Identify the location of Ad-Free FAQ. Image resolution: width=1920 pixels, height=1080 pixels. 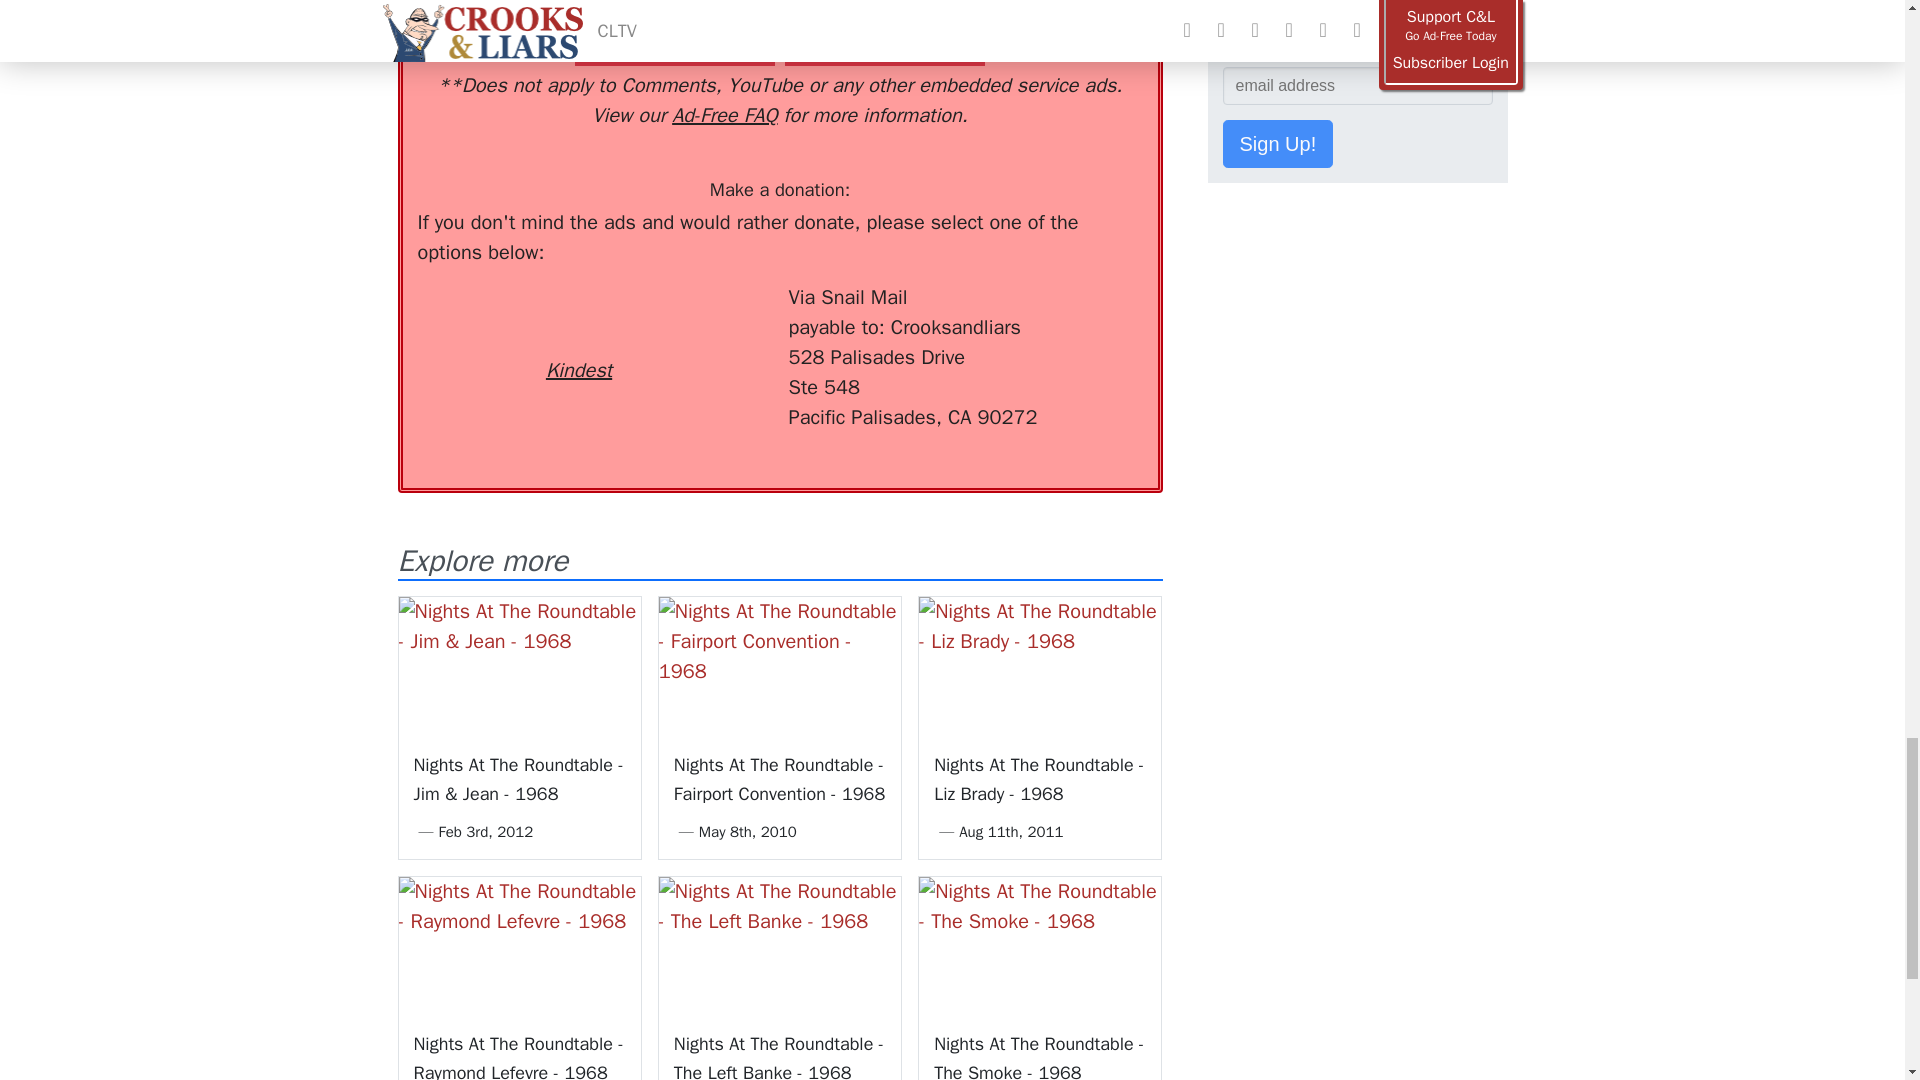
(724, 115).